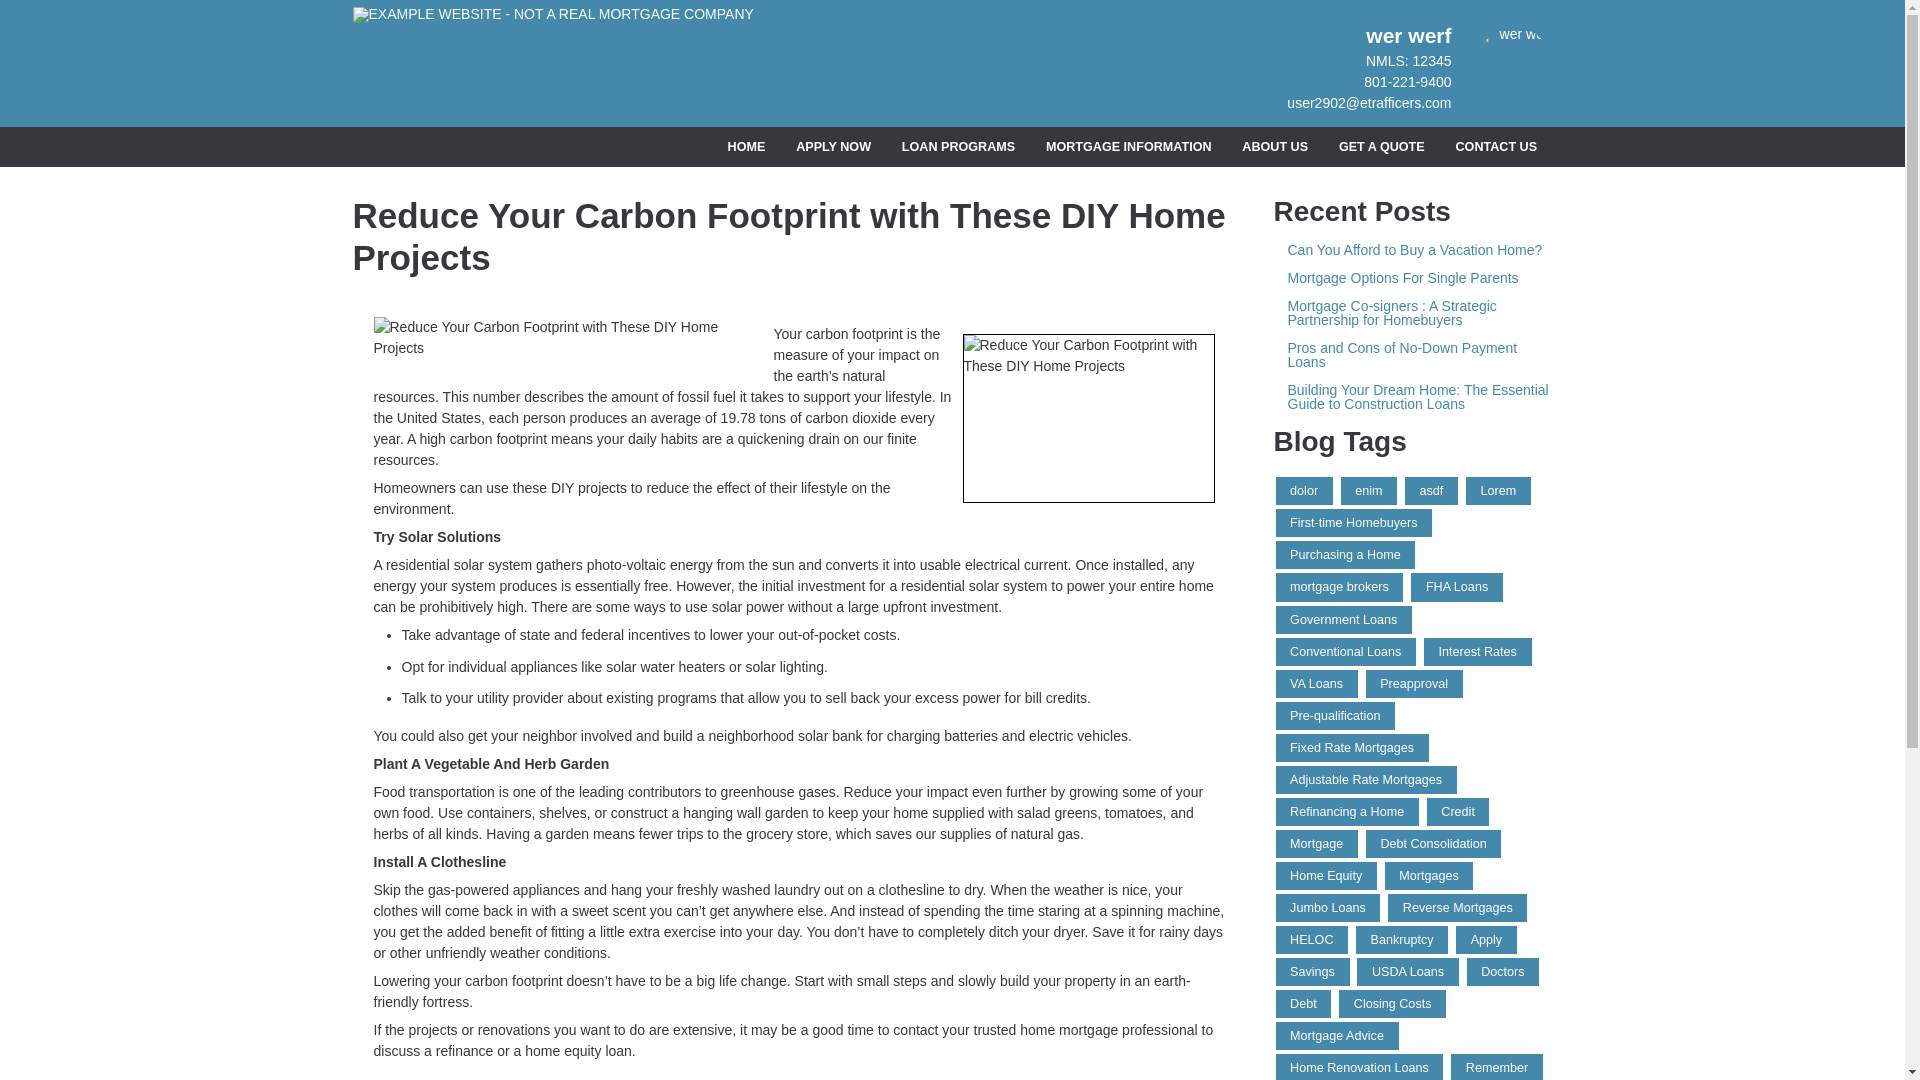 The width and height of the screenshot is (1920, 1080). What do you see at coordinates (1496, 148) in the screenshot?
I see `CONTACT US` at bounding box center [1496, 148].